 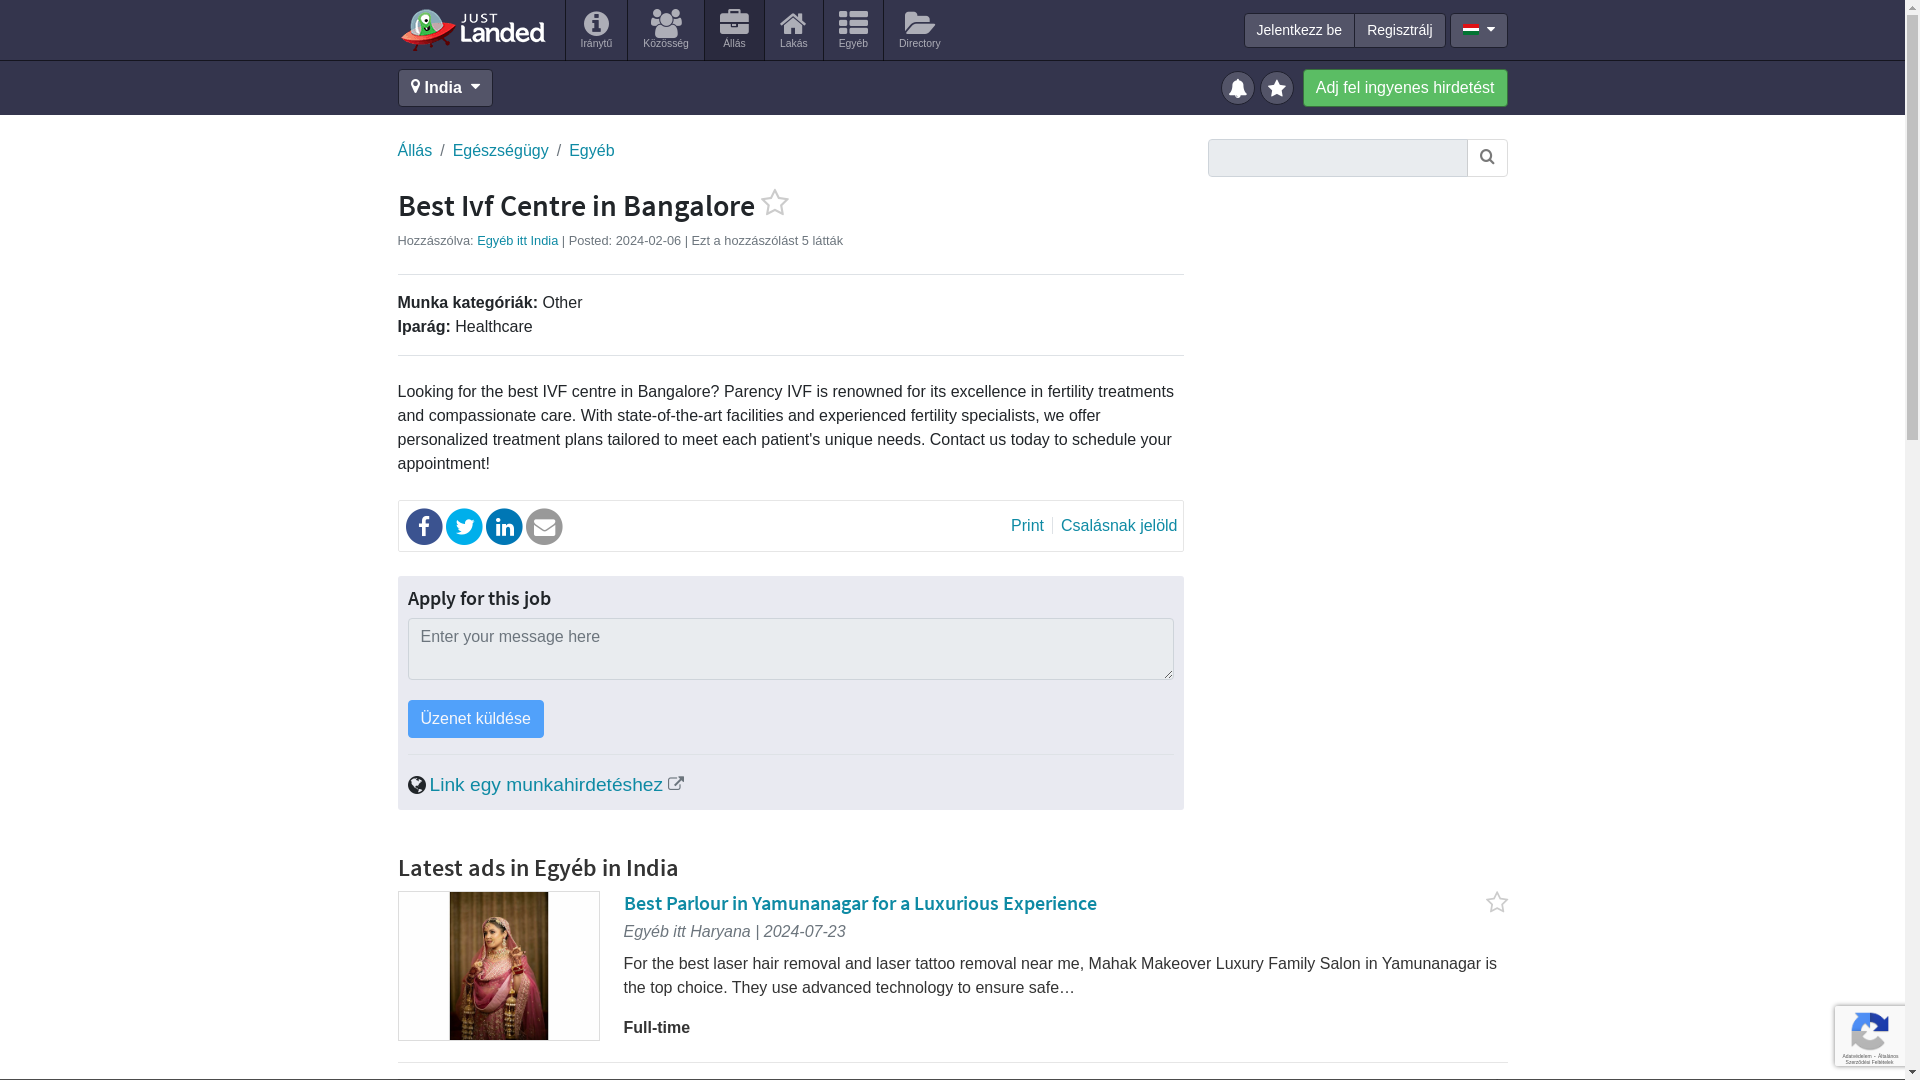 I want to click on India, so click(x=445, y=88).